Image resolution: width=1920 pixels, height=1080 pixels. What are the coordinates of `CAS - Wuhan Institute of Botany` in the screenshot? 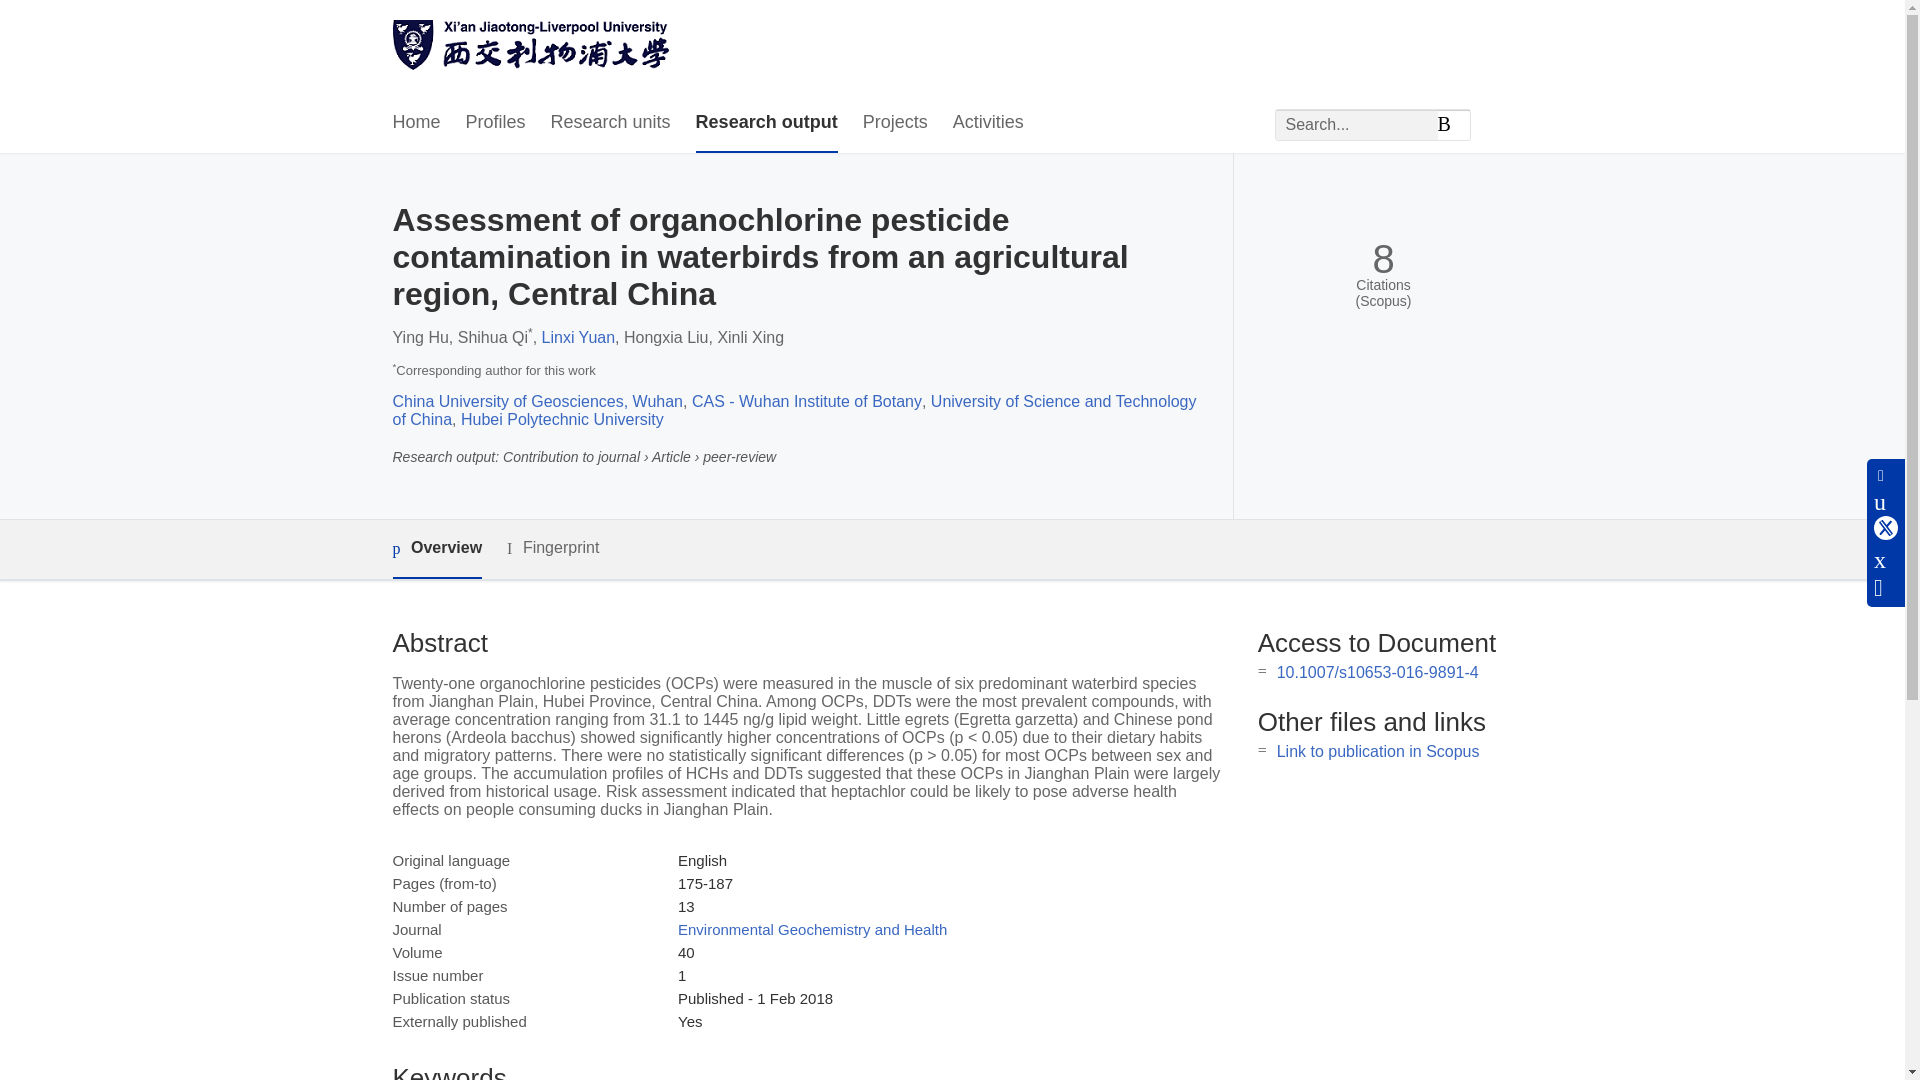 It's located at (806, 402).